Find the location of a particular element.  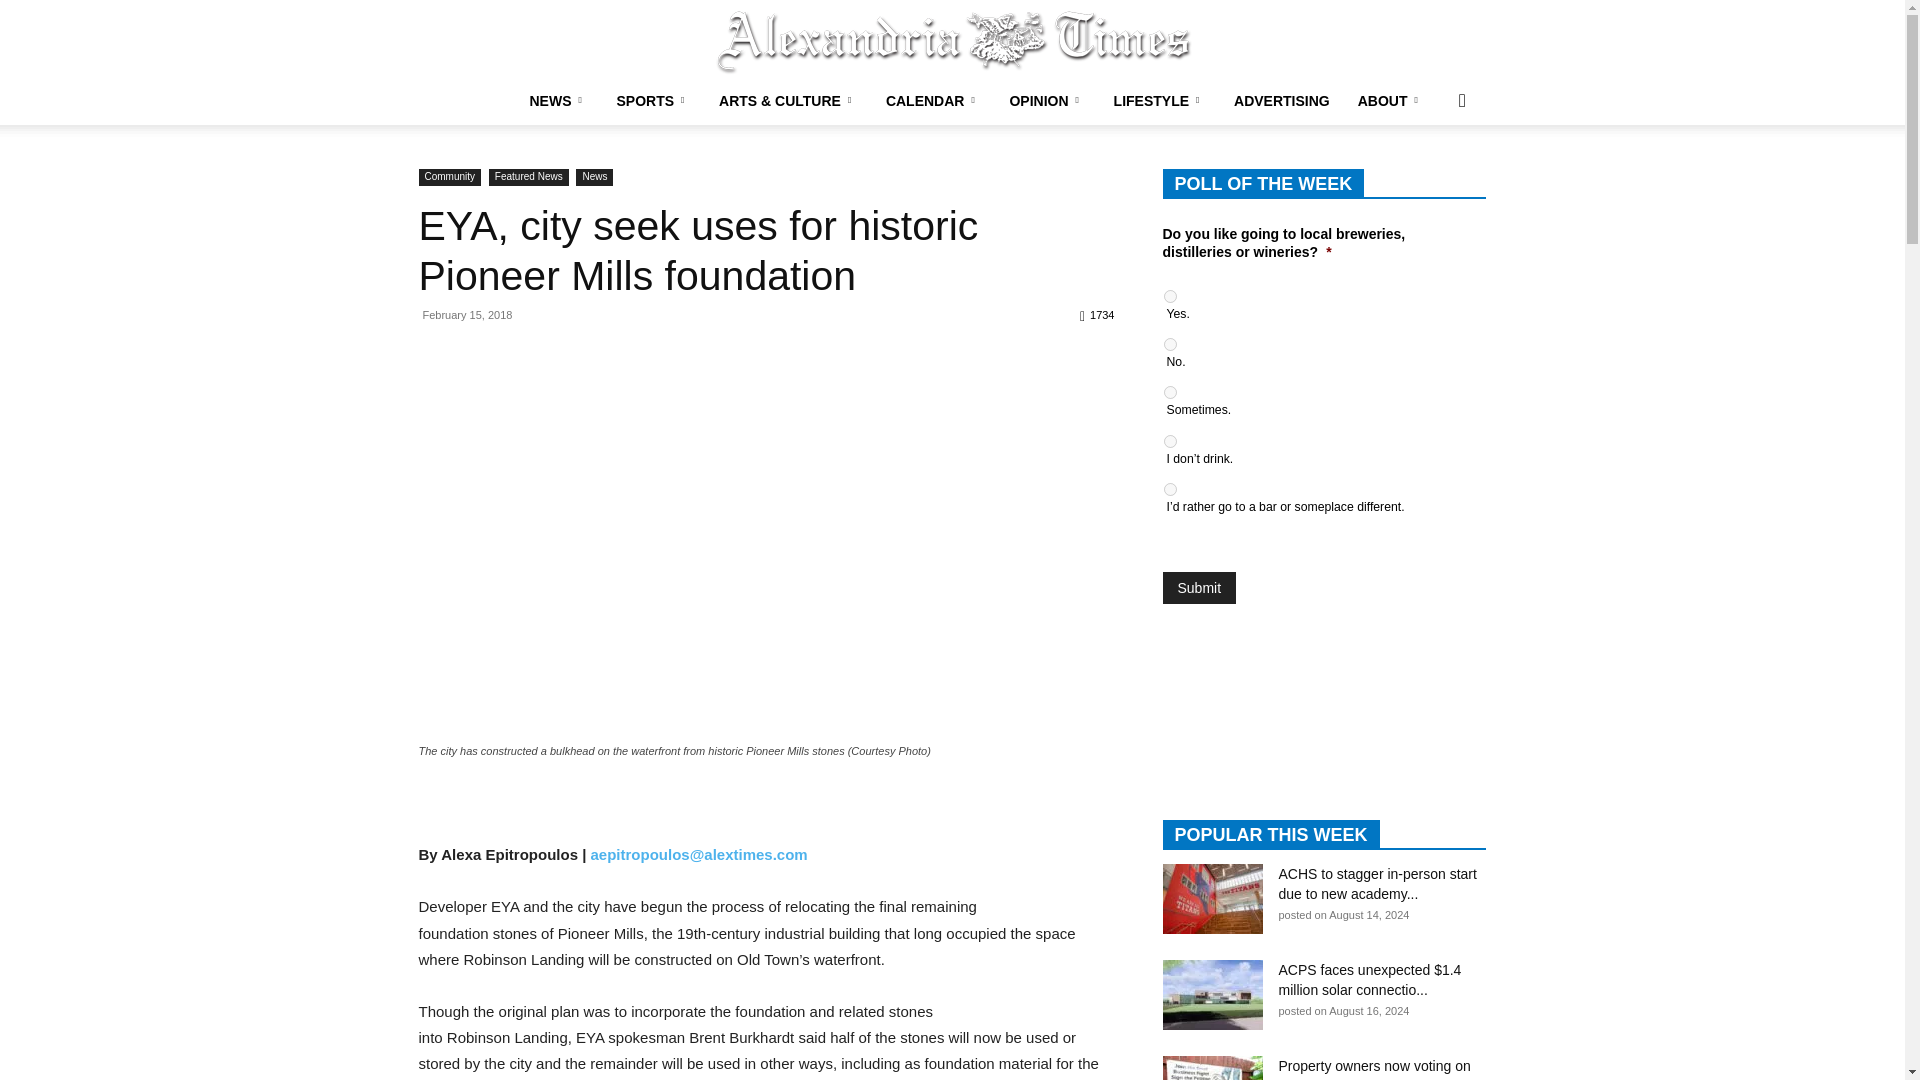

gpoll16688ac5e is located at coordinates (1170, 392).